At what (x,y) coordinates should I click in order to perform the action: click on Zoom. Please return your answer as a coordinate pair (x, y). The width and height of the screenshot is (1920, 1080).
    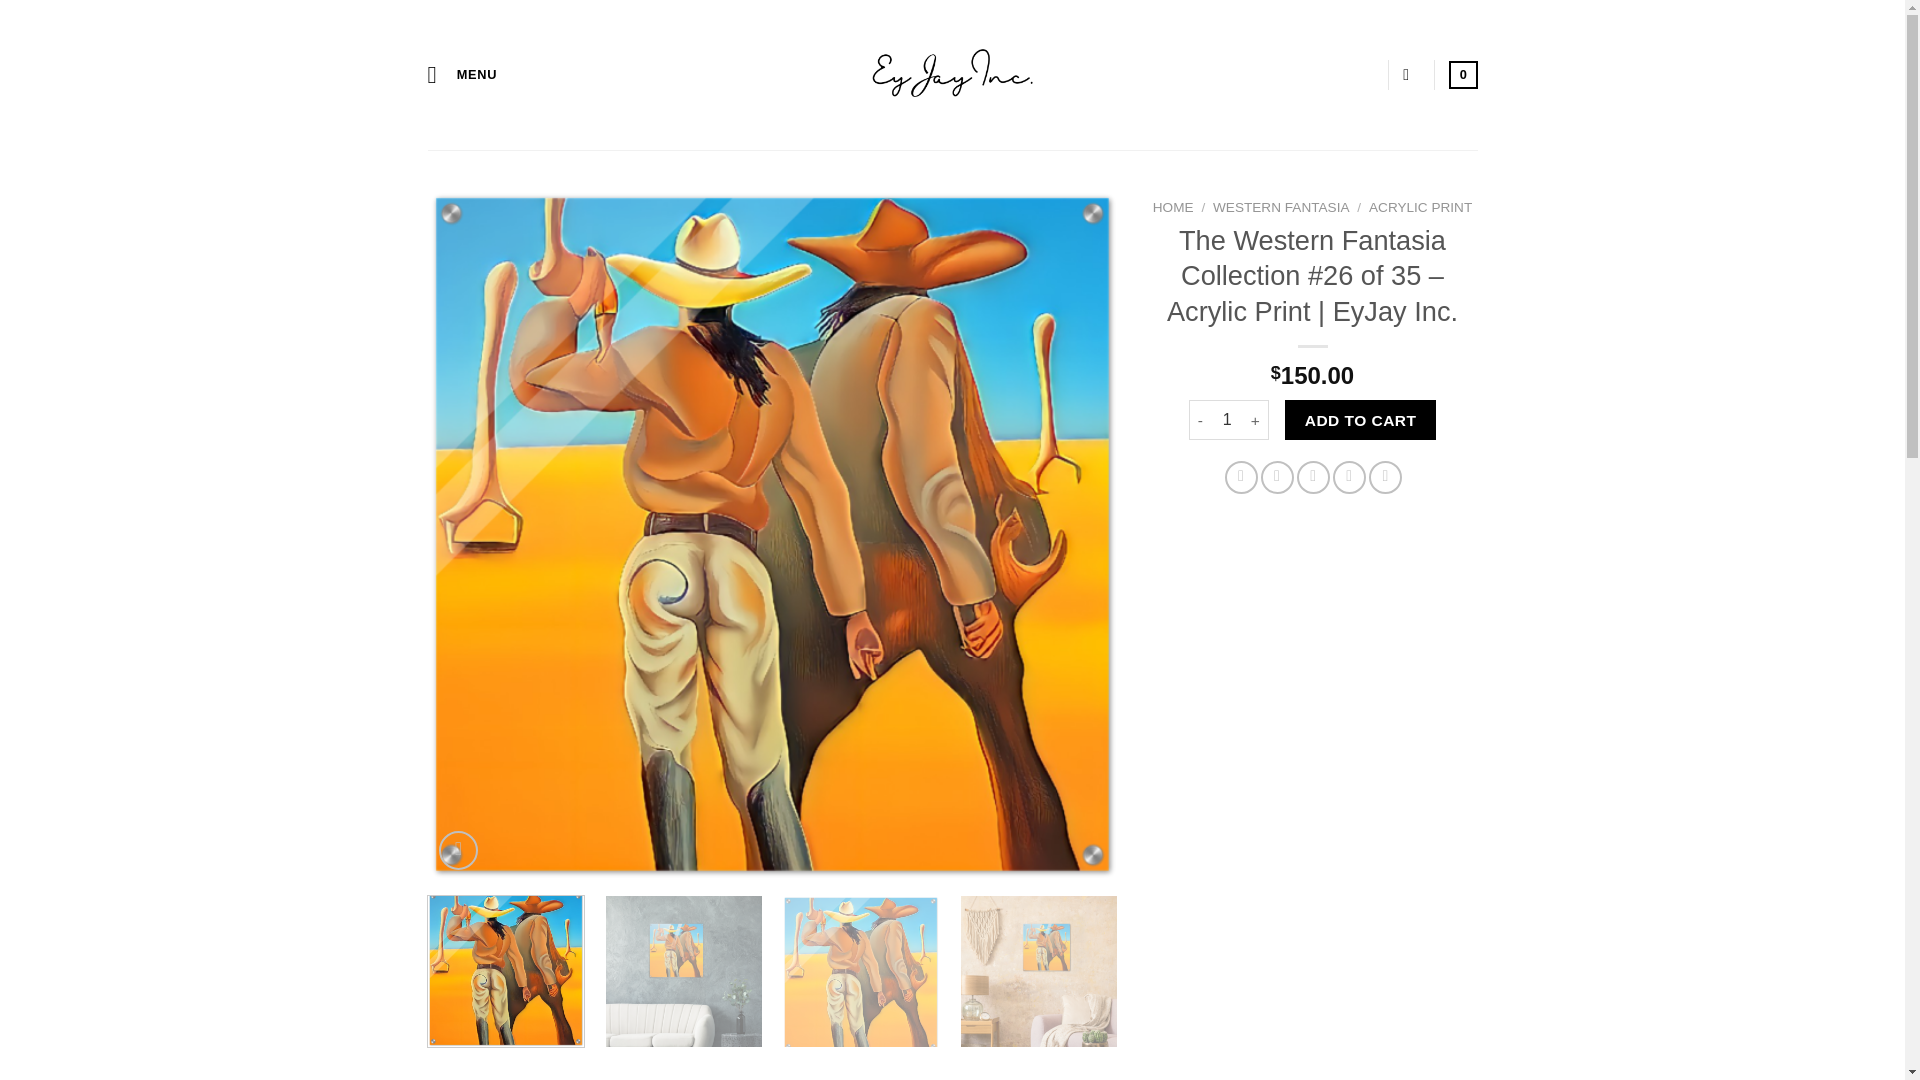
    Looking at the image, I should click on (458, 850).